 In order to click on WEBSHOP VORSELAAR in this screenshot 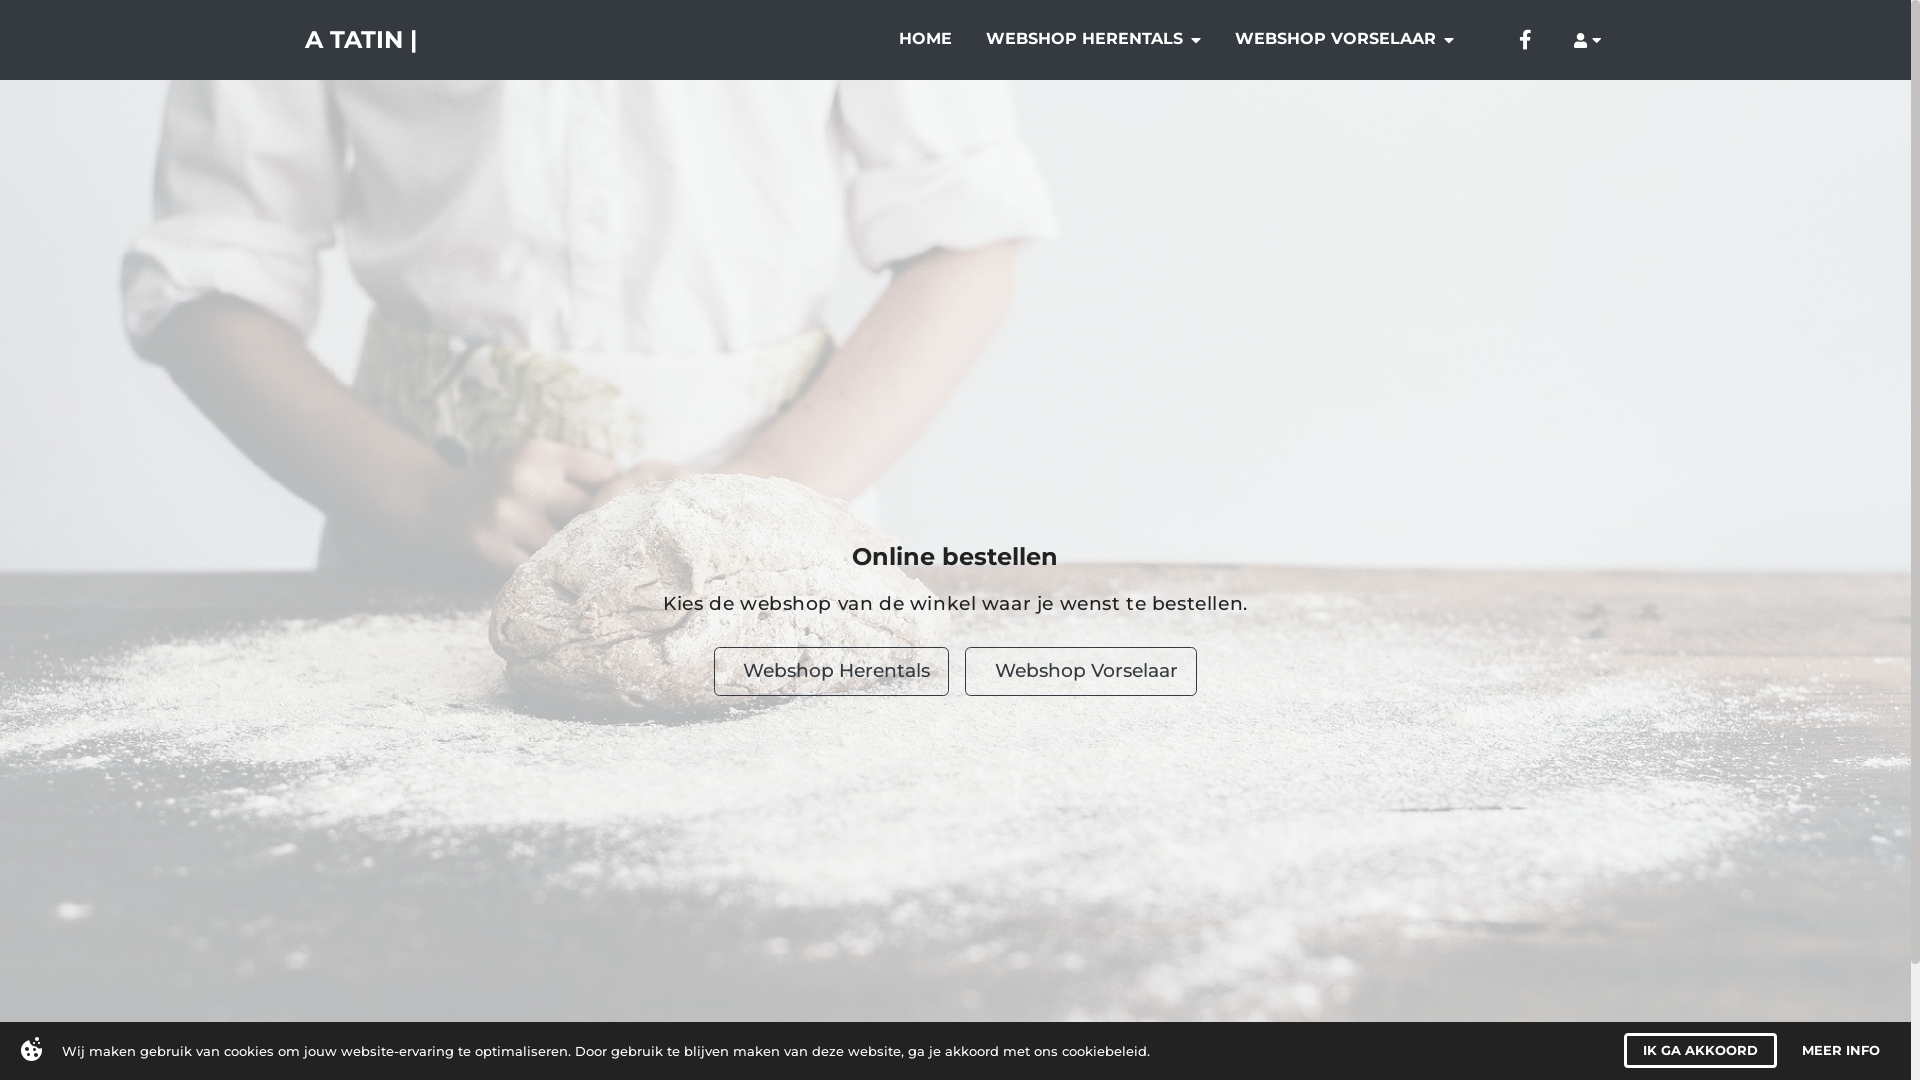, I will do `click(1350, 40)`.